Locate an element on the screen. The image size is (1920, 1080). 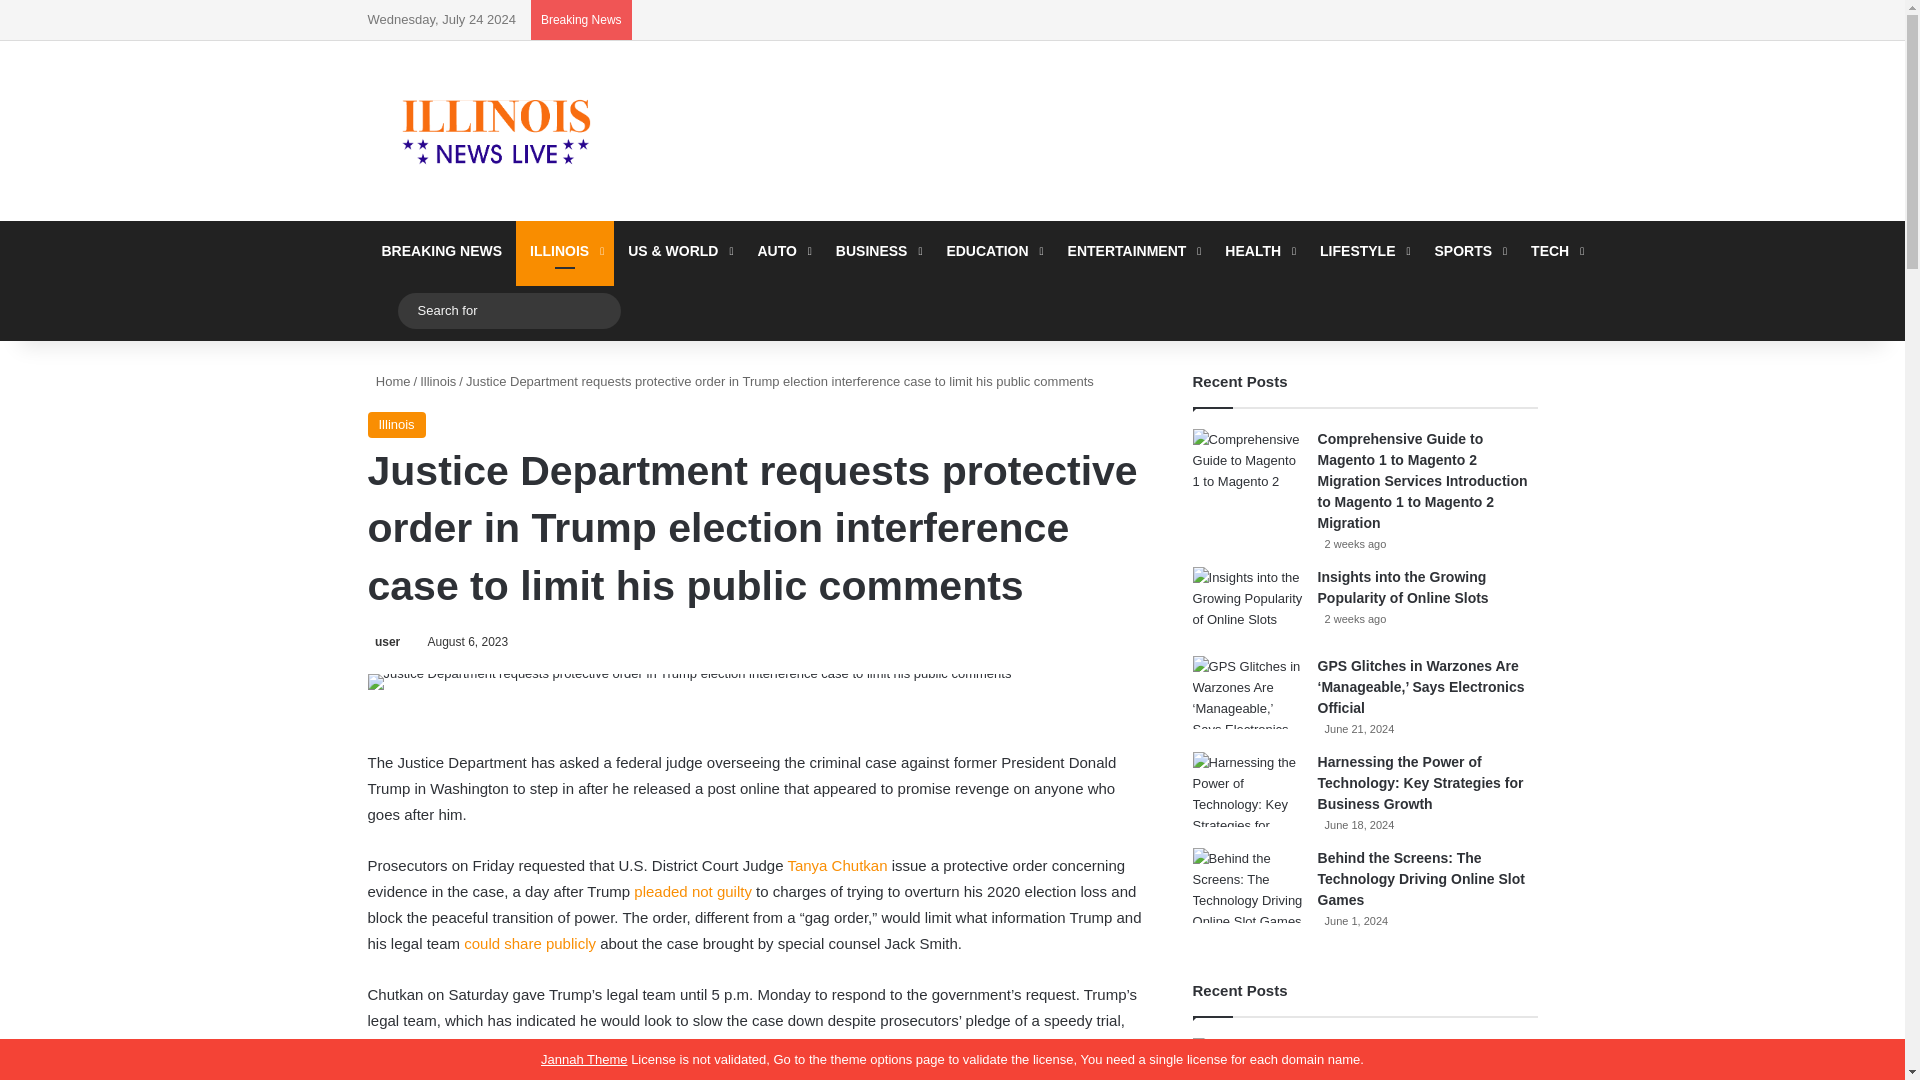
SPORTS is located at coordinates (1469, 250).